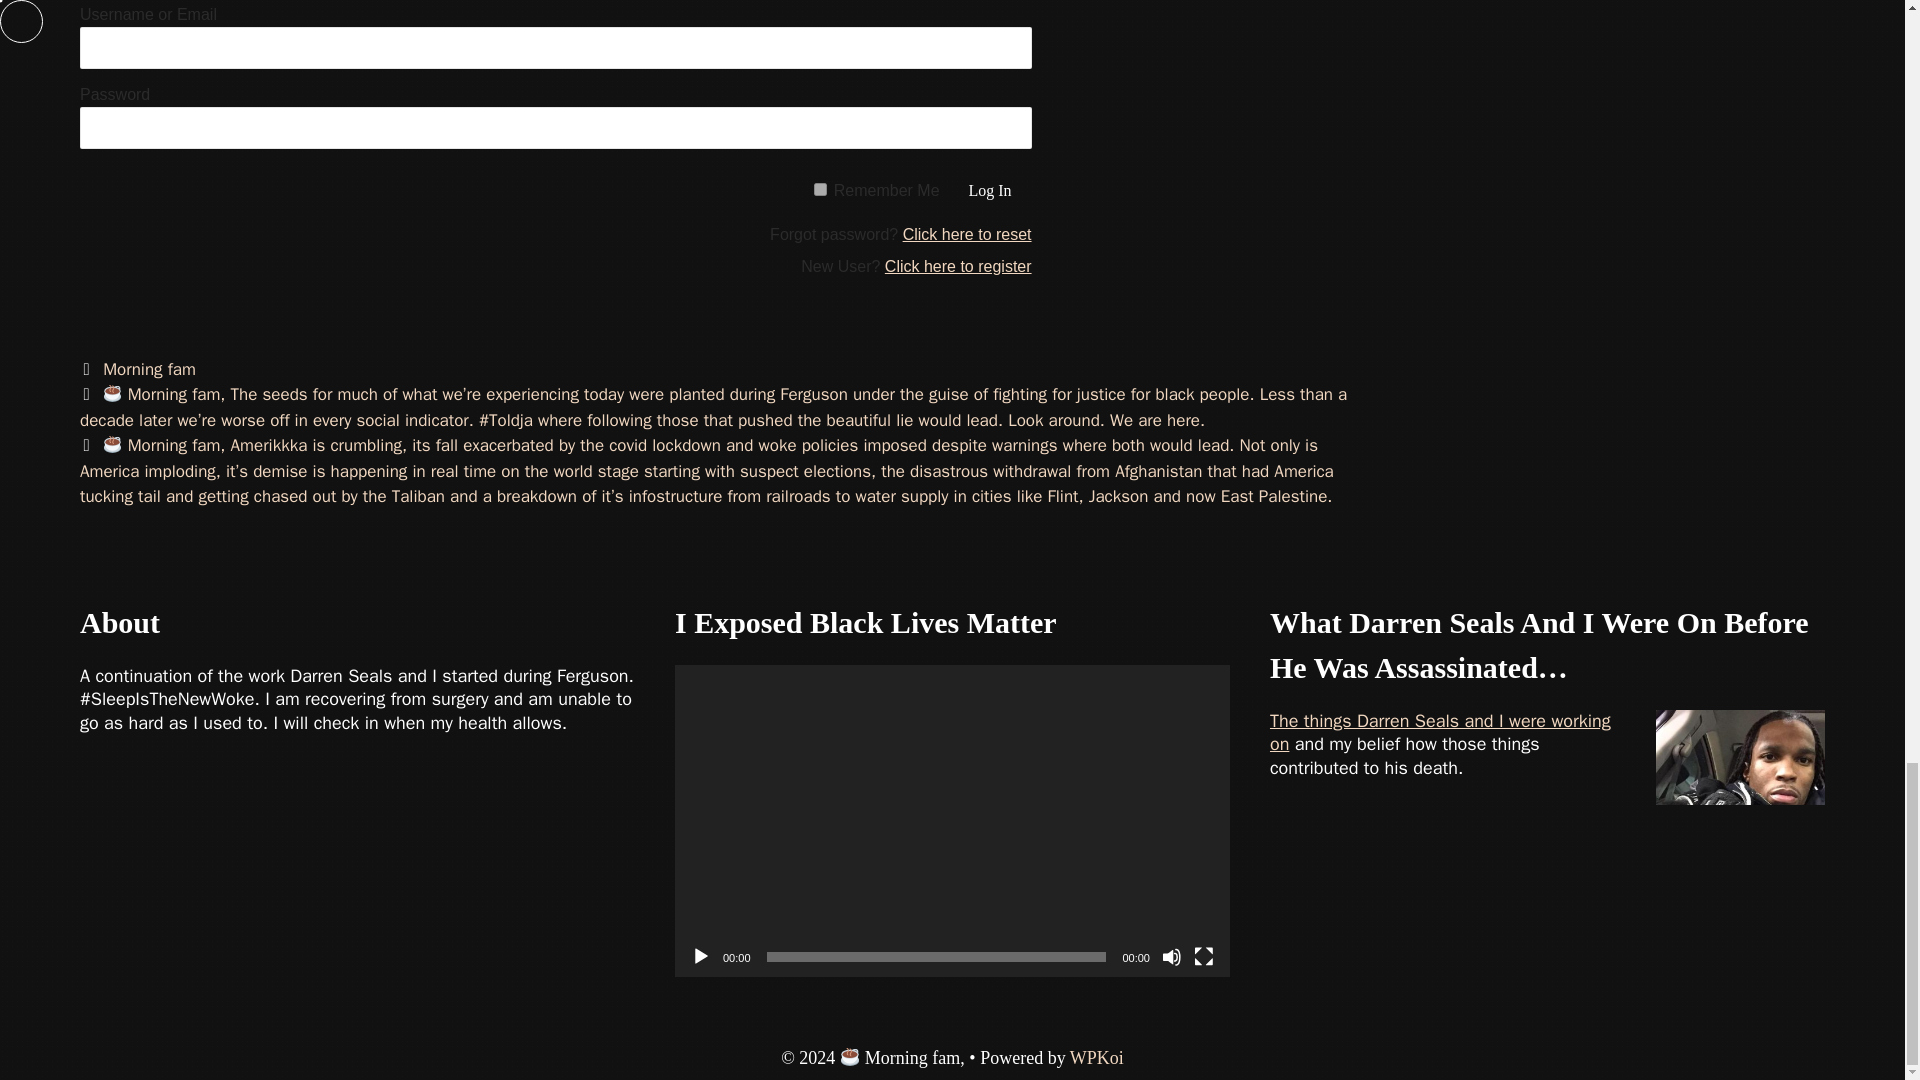 The image size is (1920, 1080). Describe the element at coordinates (967, 234) in the screenshot. I see `Click here to reset` at that location.